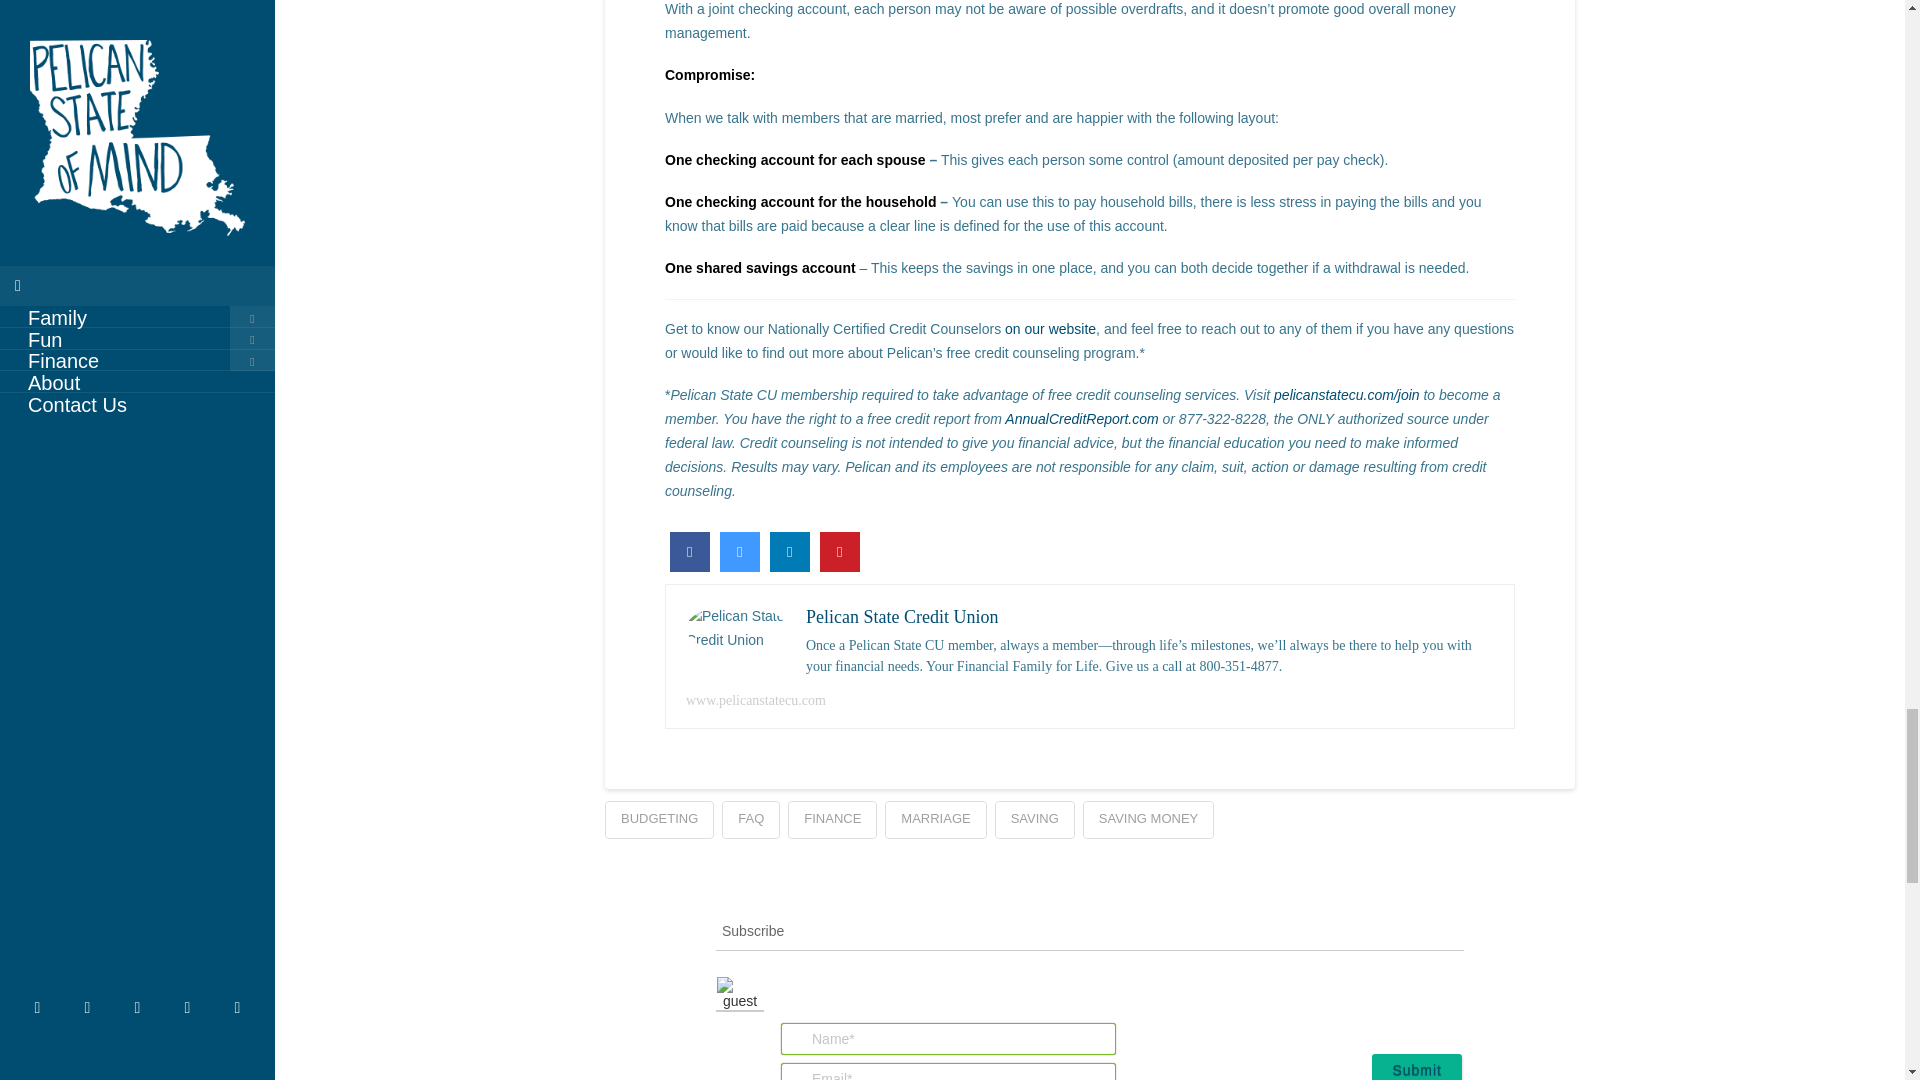 The width and height of the screenshot is (1920, 1080). I want to click on Share on Facebook, so click(690, 566).